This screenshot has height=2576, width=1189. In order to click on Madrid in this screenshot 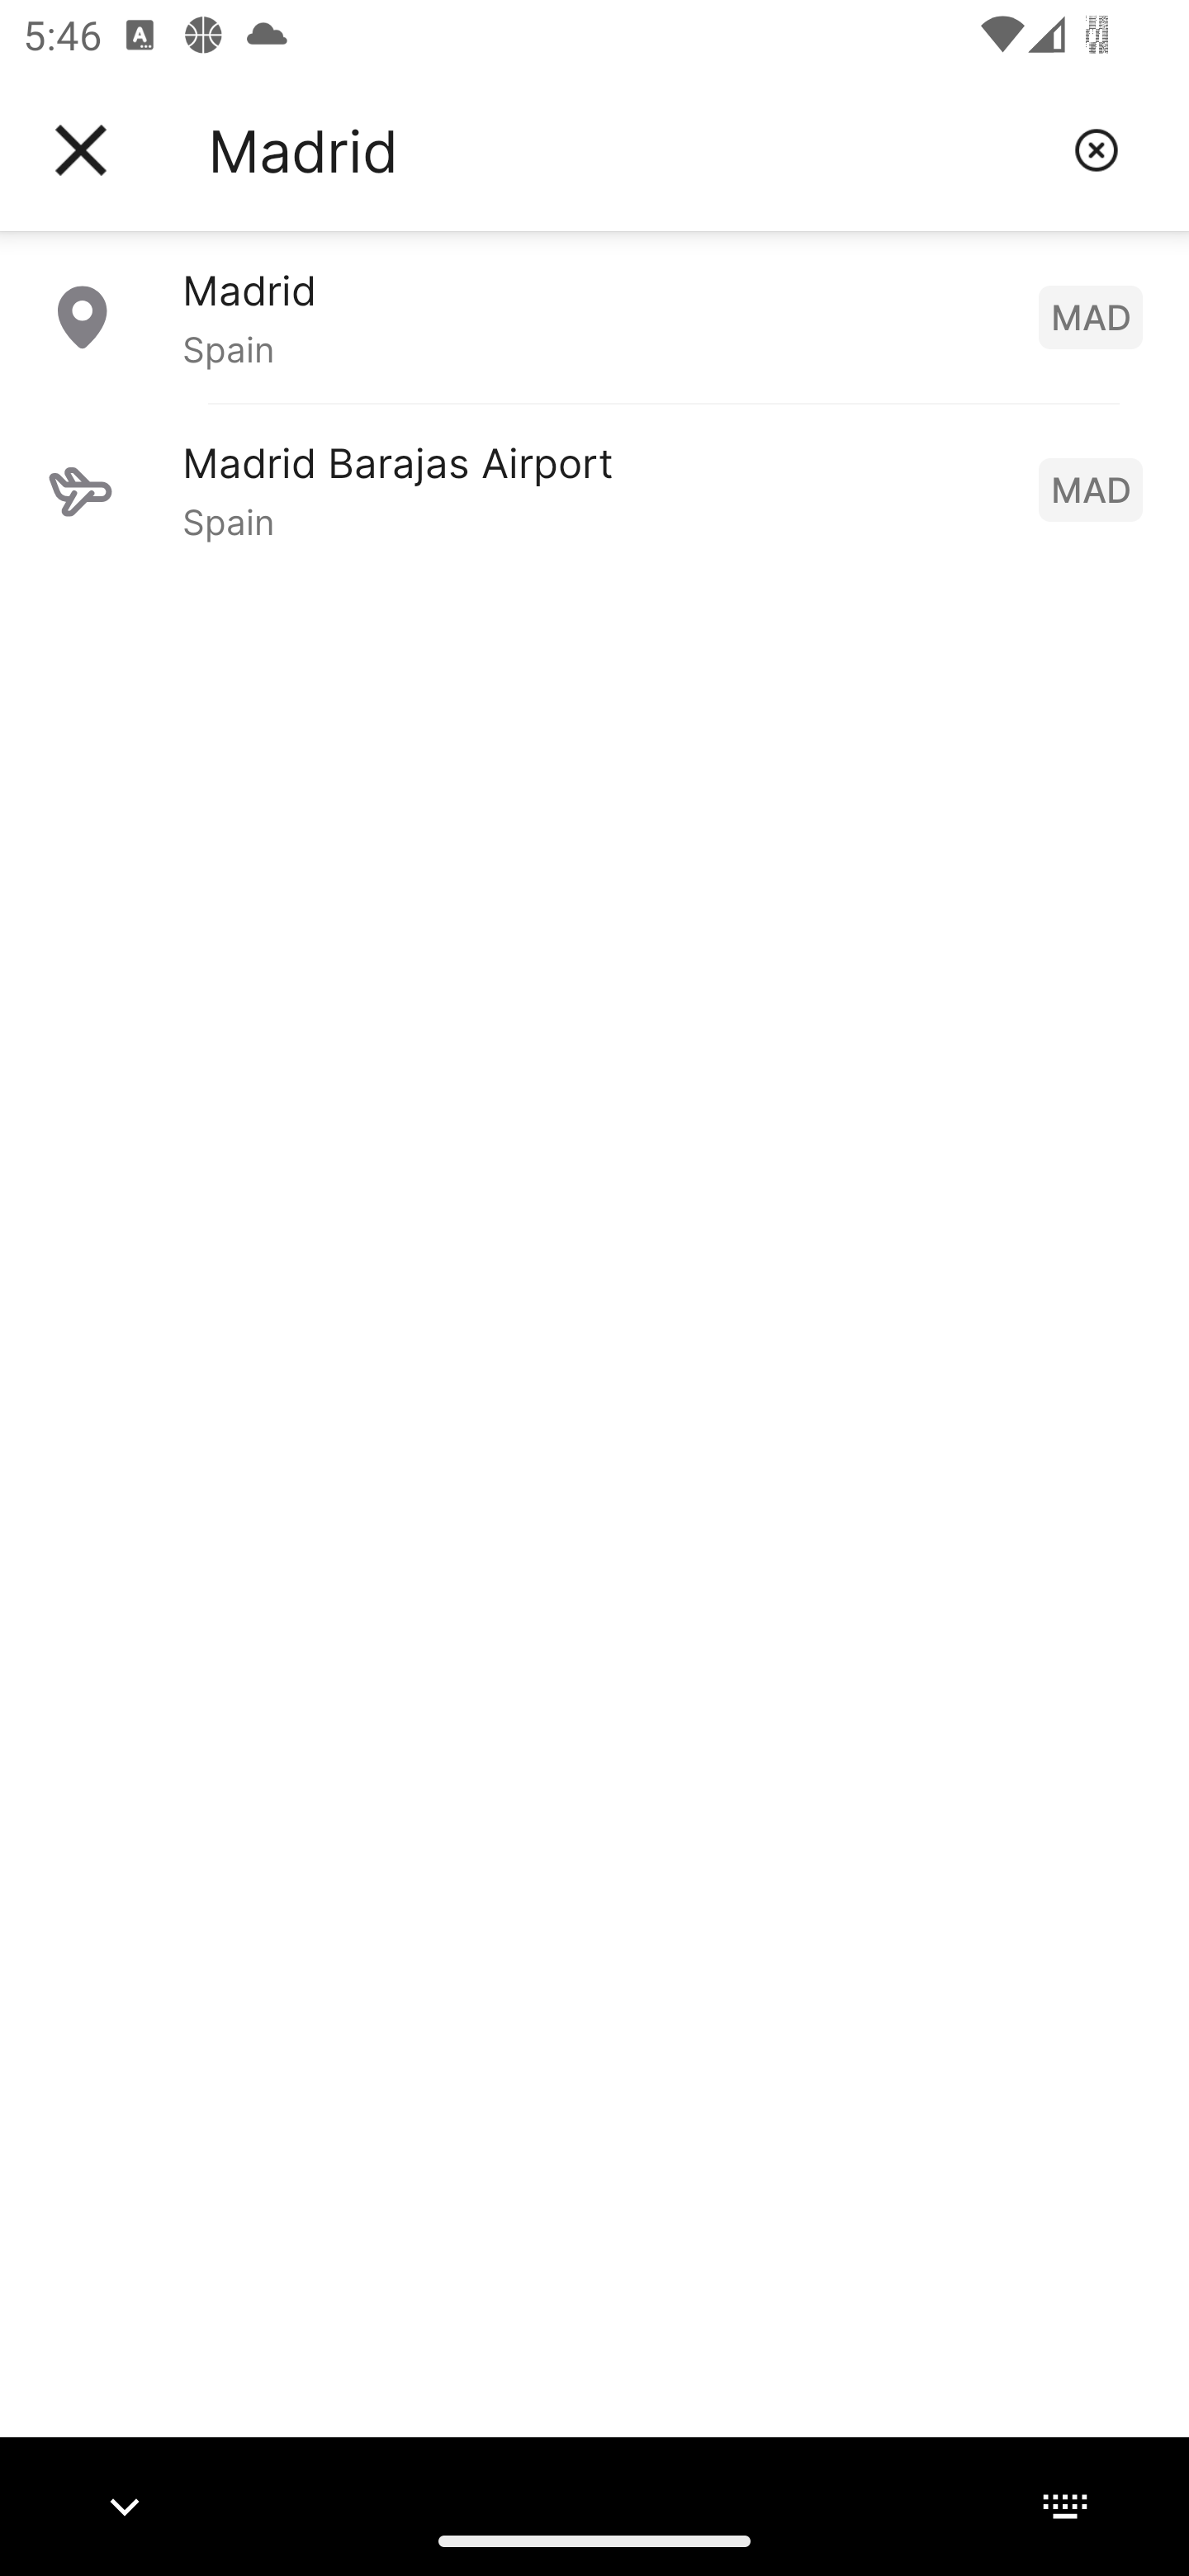, I will do `click(628, 150)`.